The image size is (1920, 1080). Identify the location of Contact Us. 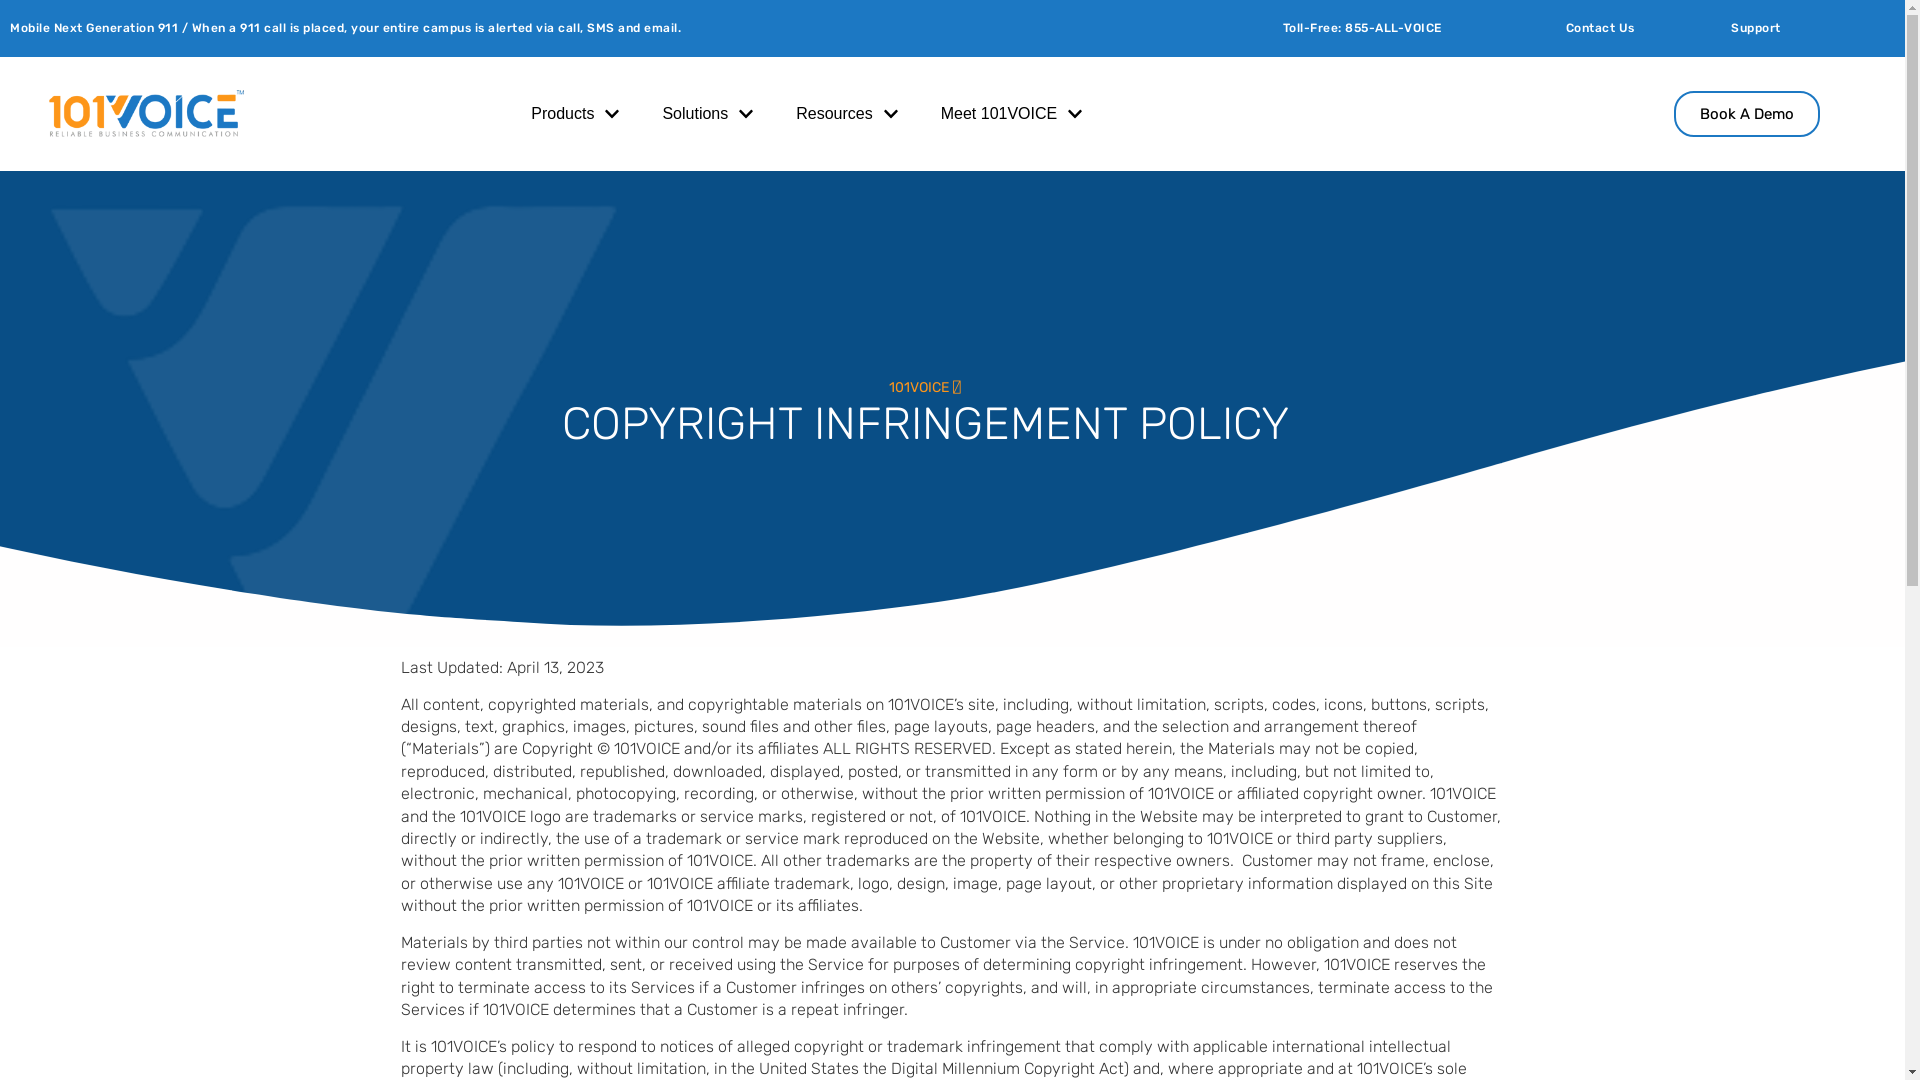
(1639, 28).